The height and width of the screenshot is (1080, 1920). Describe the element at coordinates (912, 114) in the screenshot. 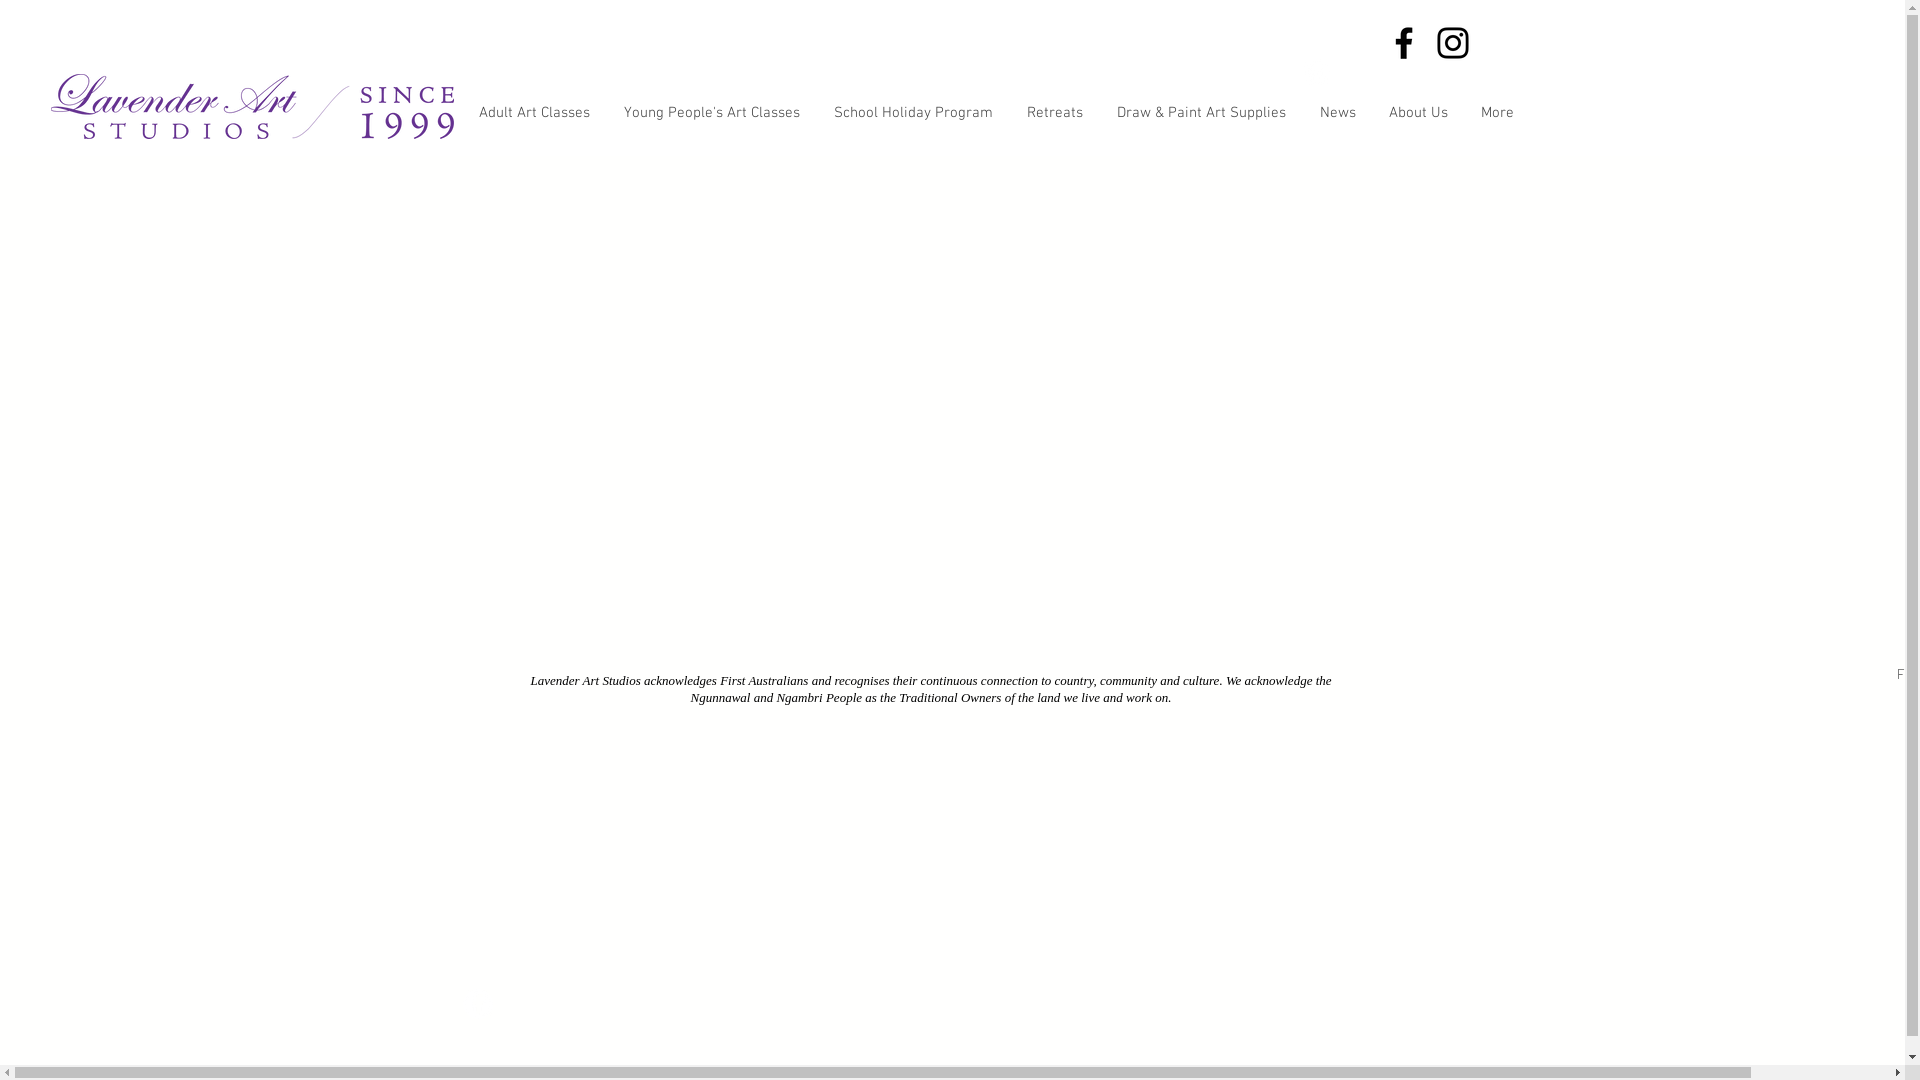

I see `School Holiday Program` at that location.